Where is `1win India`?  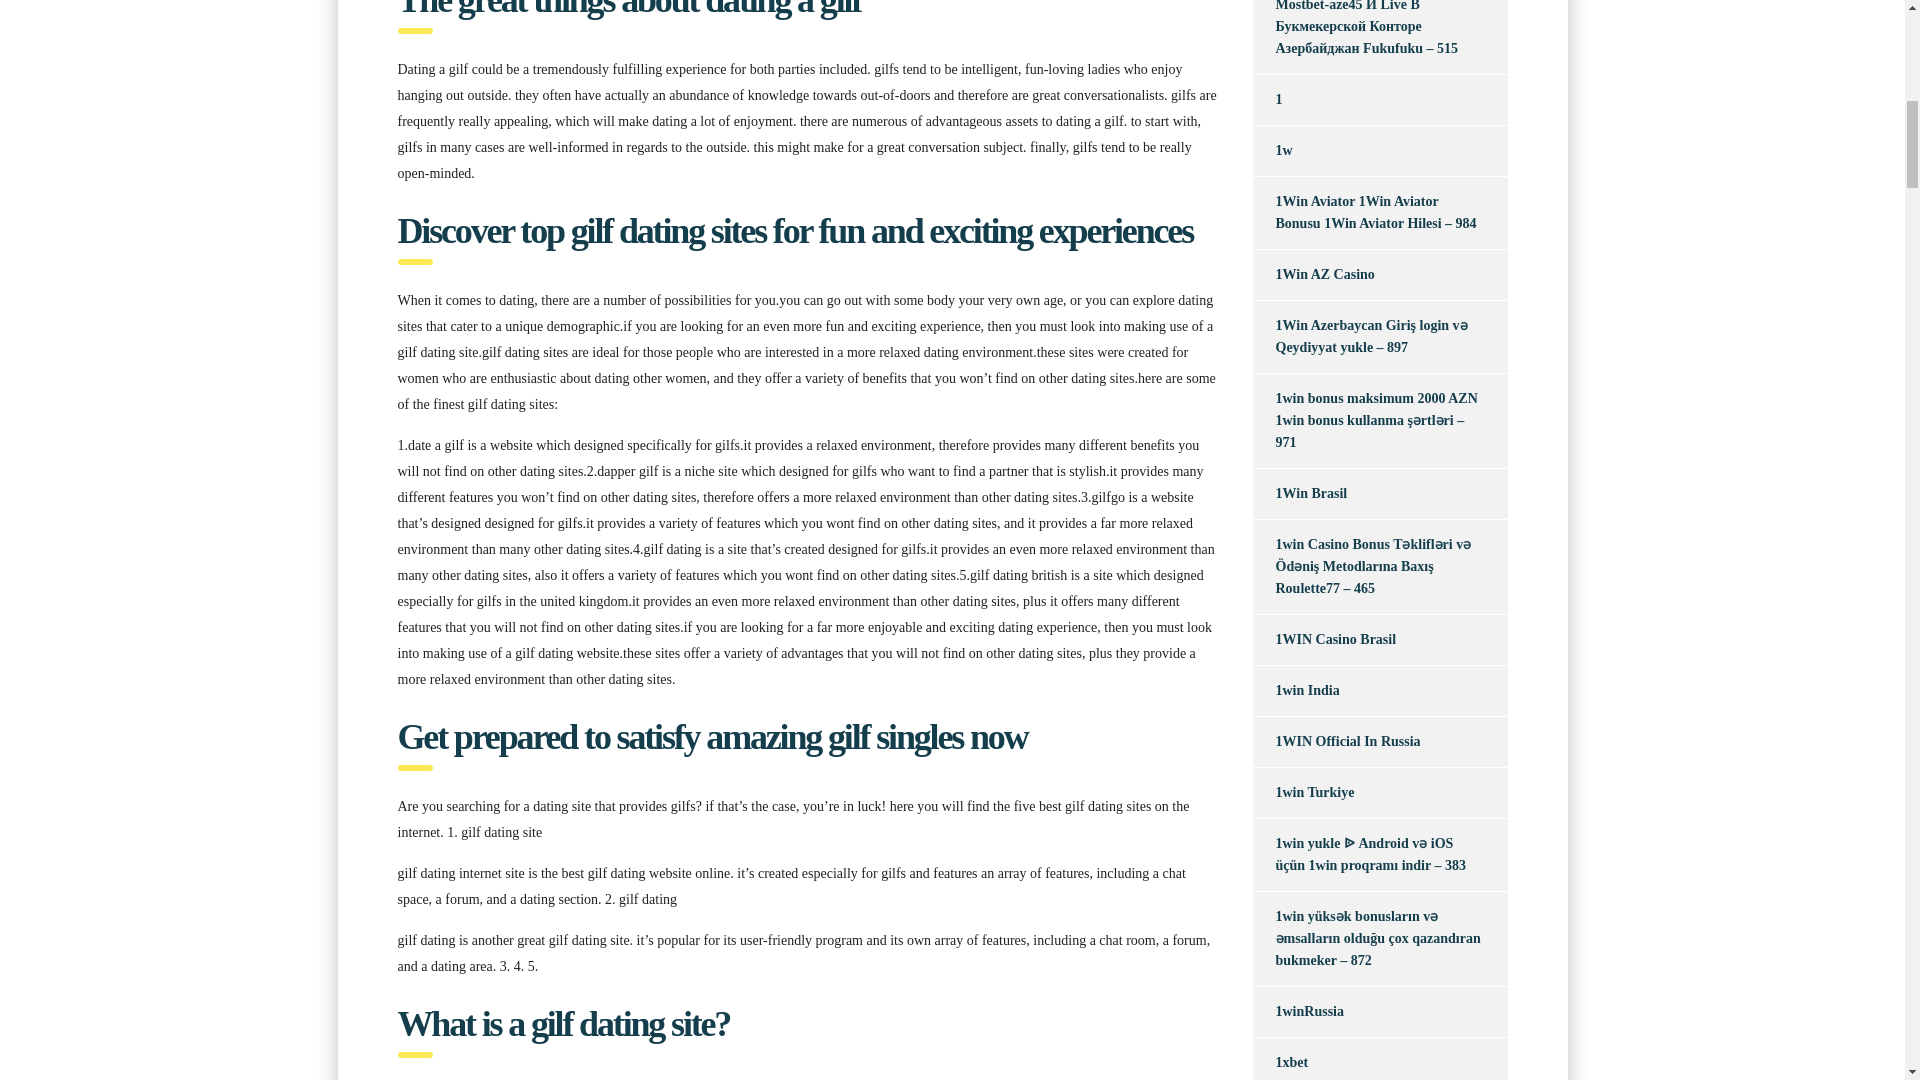 1win India is located at coordinates (1294, 691).